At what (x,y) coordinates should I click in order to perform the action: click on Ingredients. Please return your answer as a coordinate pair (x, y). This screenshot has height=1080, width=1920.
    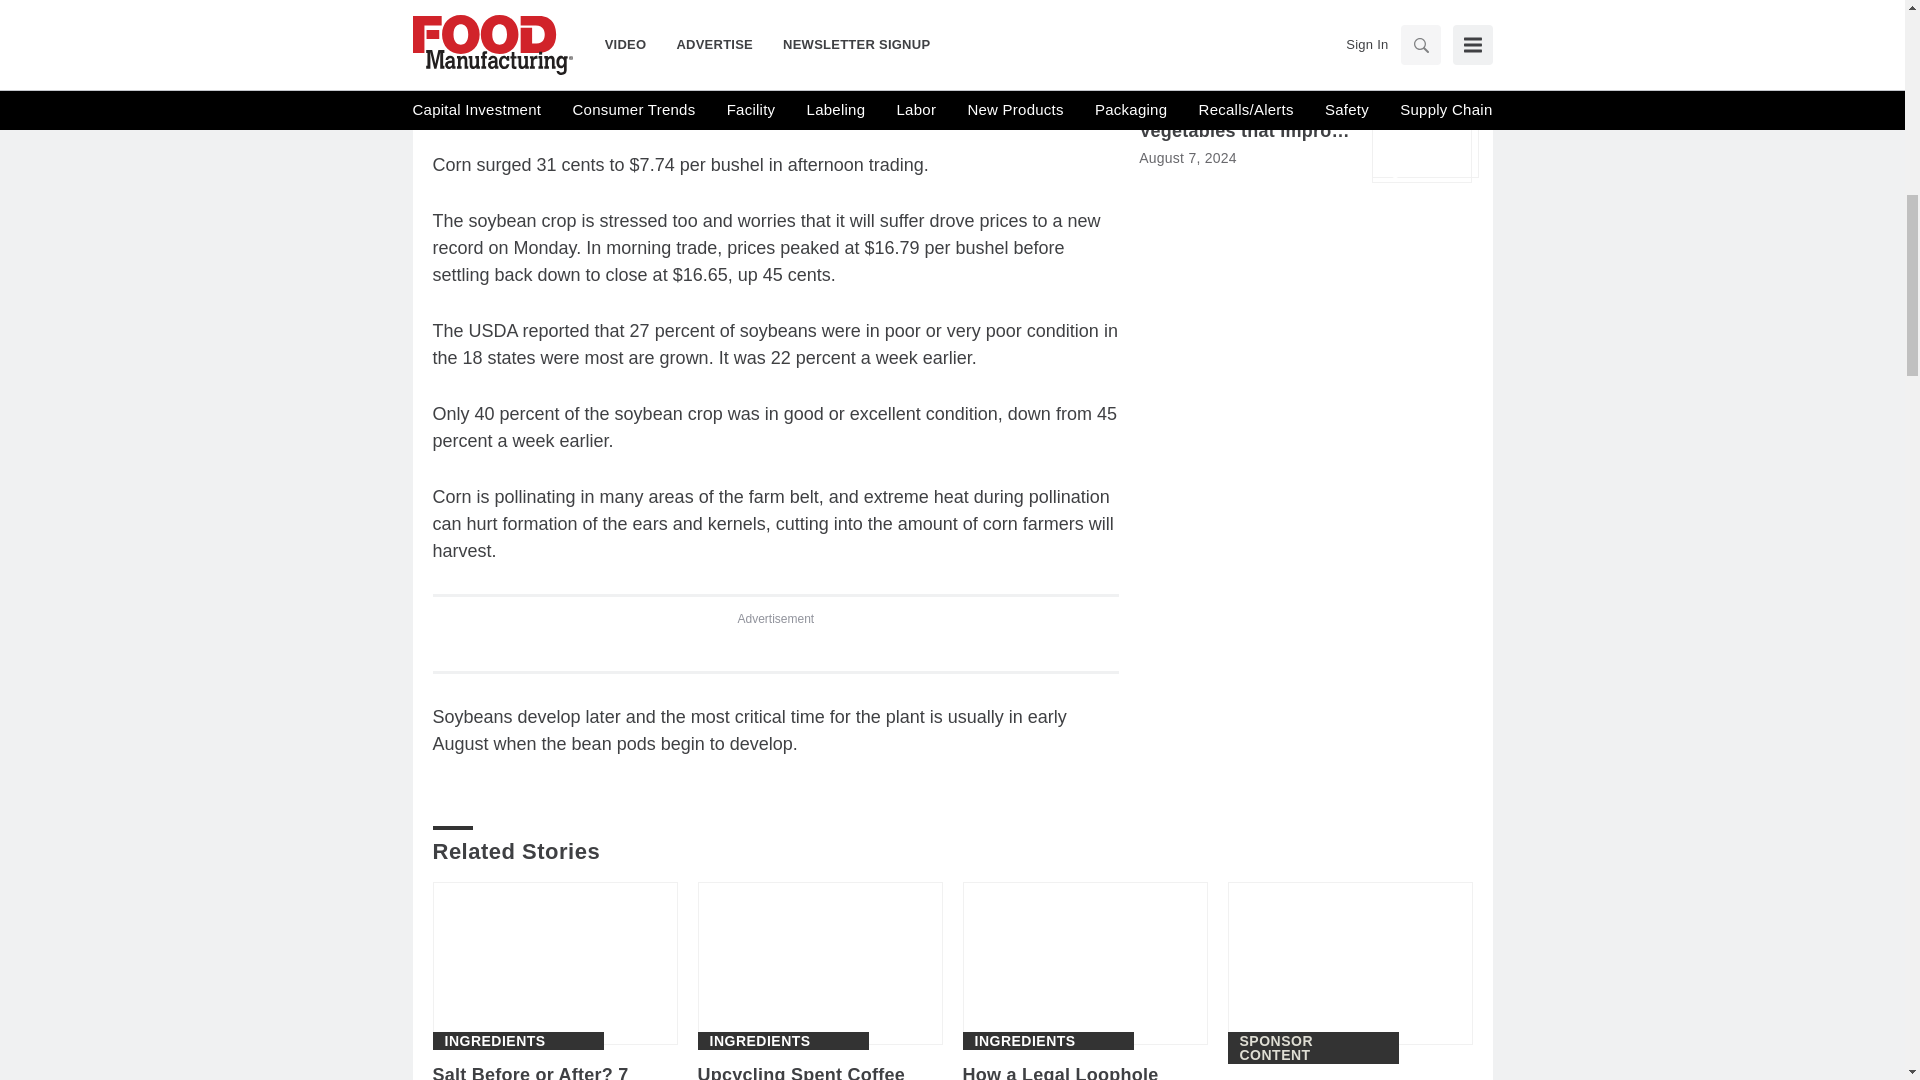
    Looking at the image, I should click on (494, 1040).